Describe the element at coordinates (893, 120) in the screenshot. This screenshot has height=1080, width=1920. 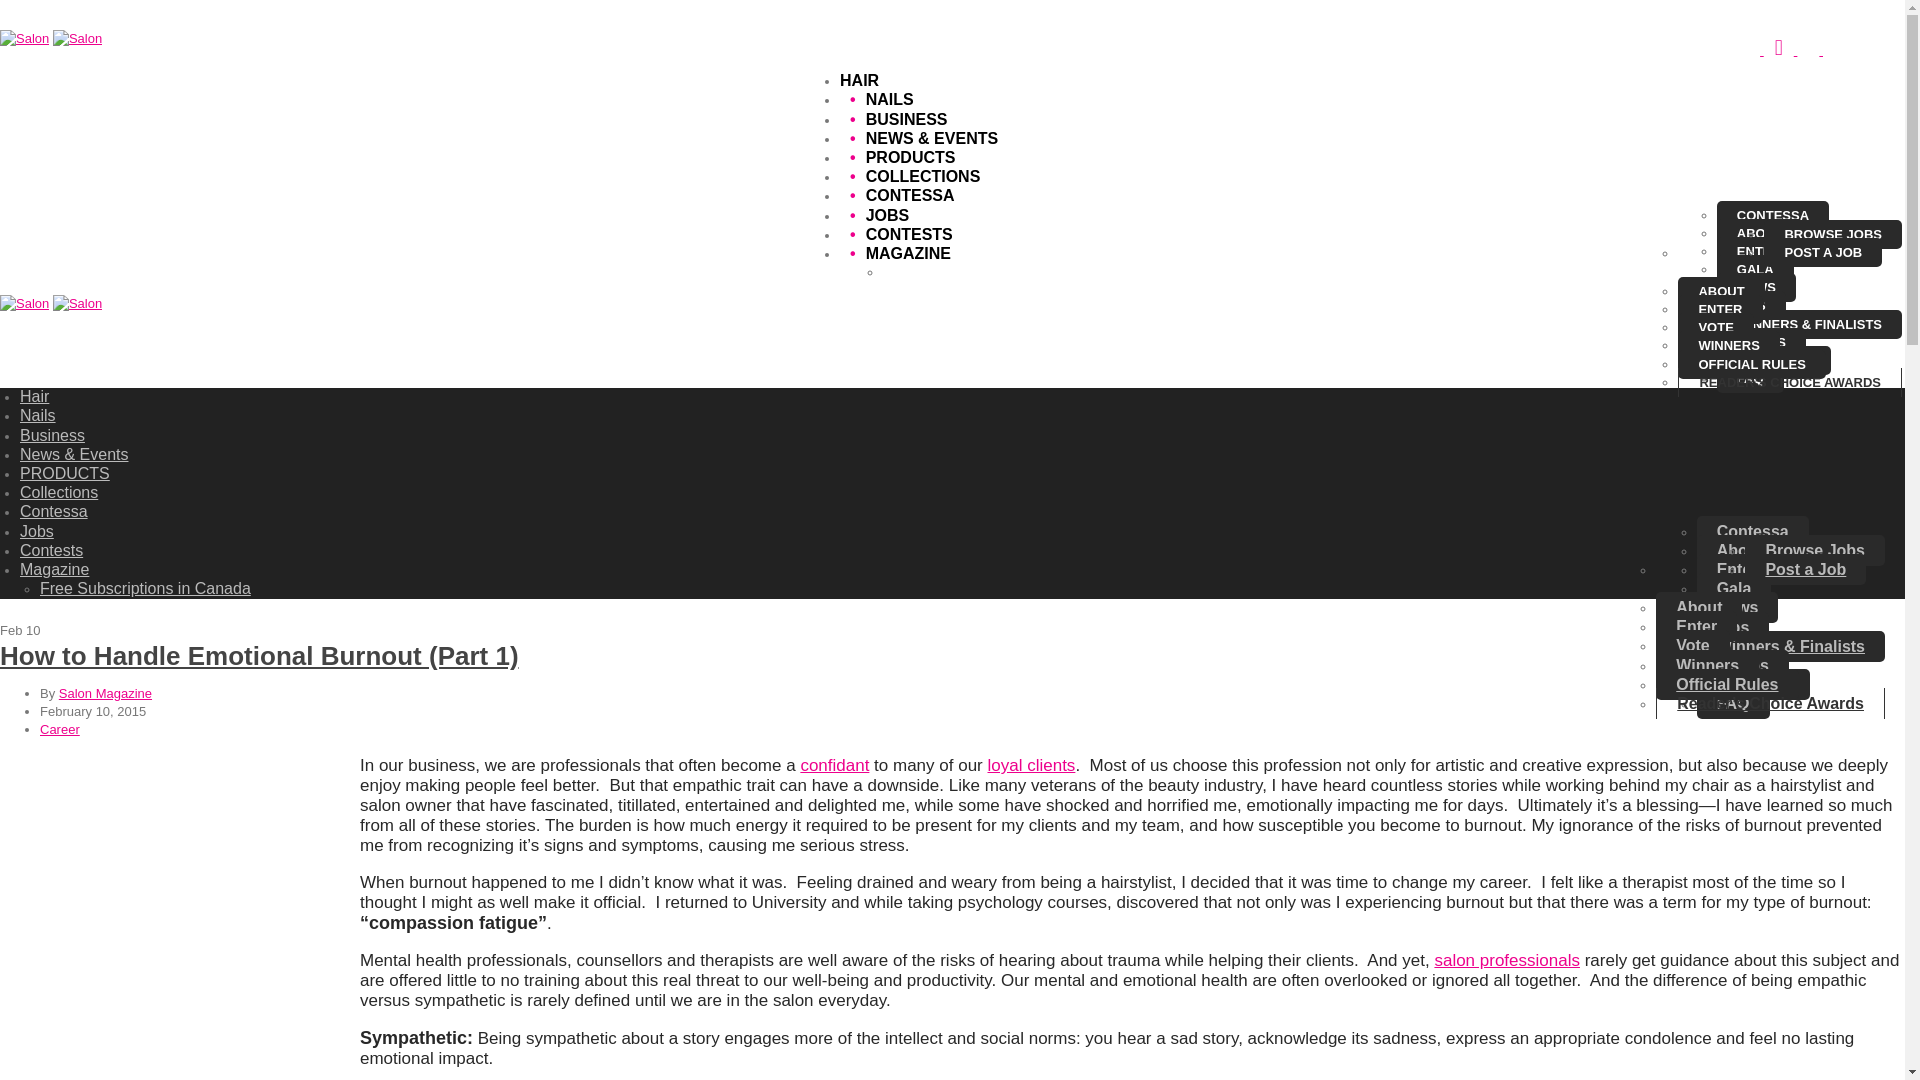
I see `BUSINESS` at that location.